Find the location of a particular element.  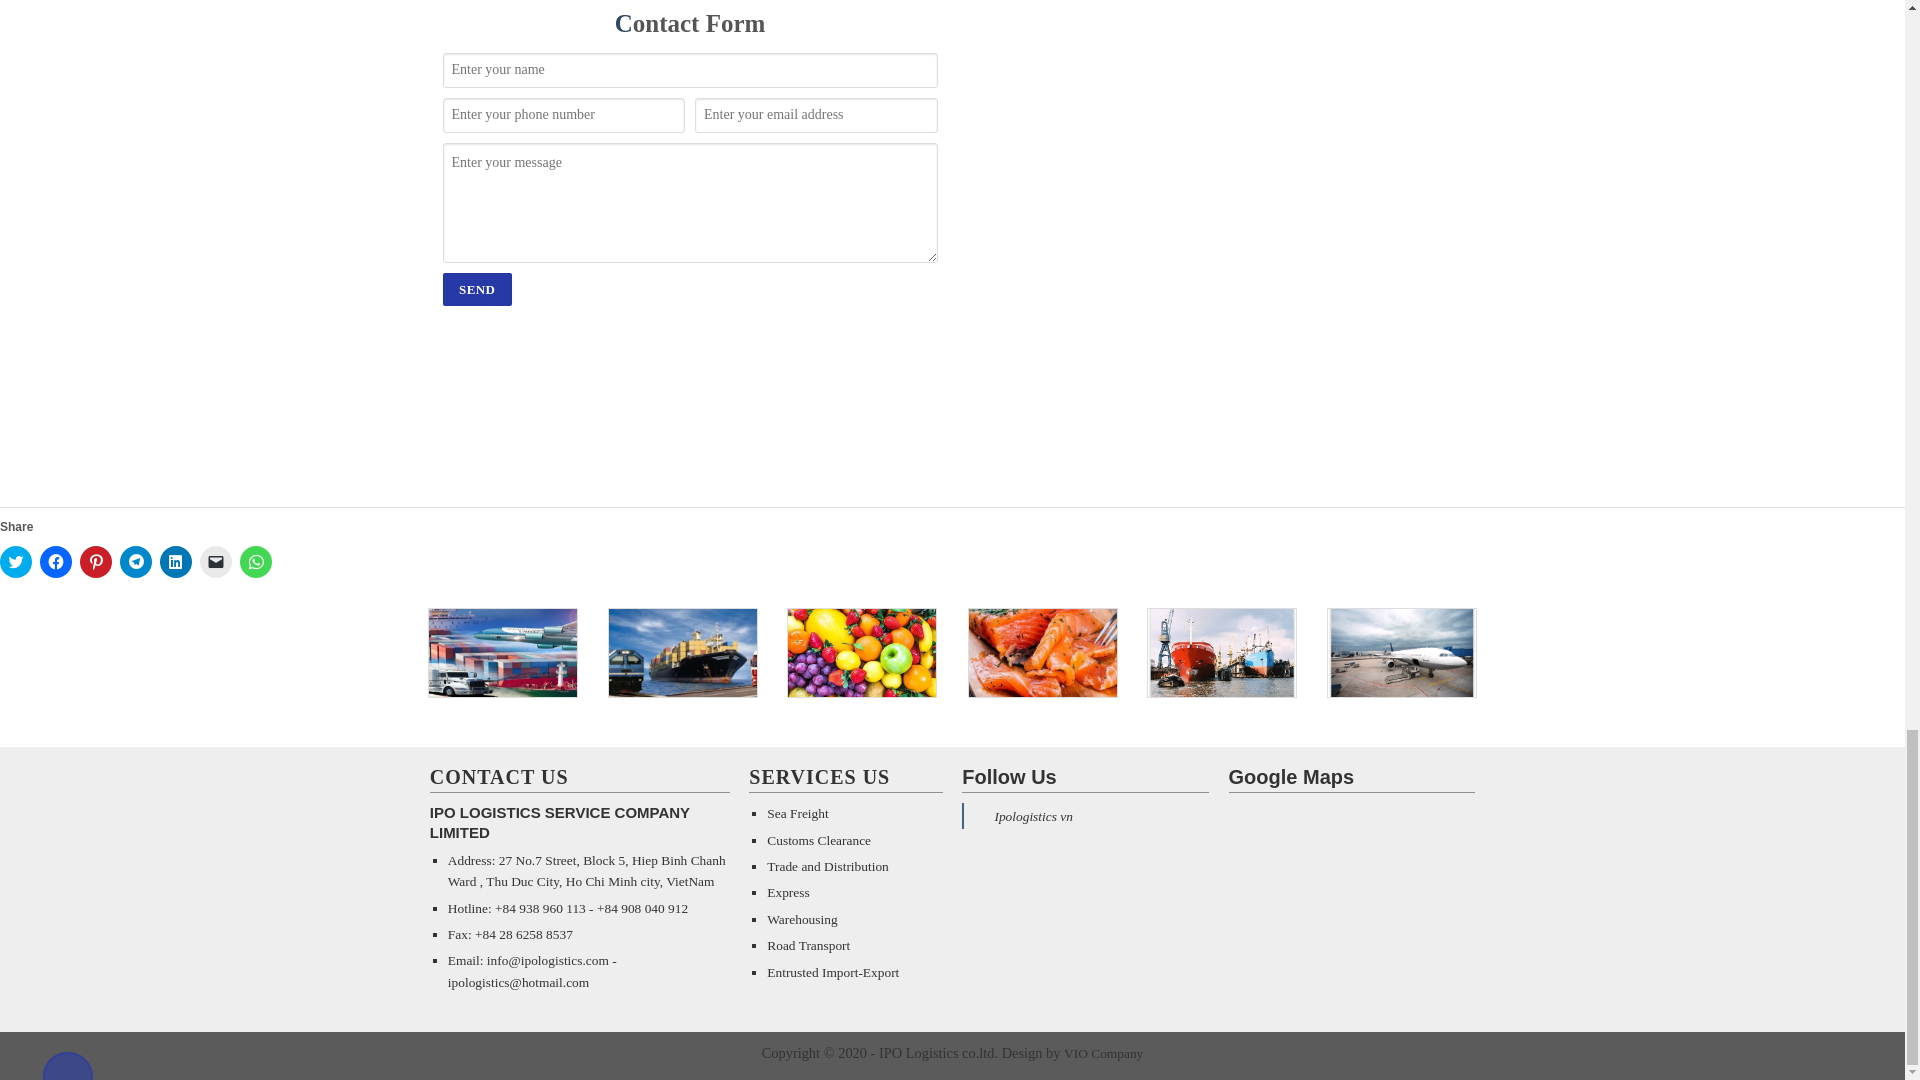

Click to share on Telegram is located at coordinates (135, 562).